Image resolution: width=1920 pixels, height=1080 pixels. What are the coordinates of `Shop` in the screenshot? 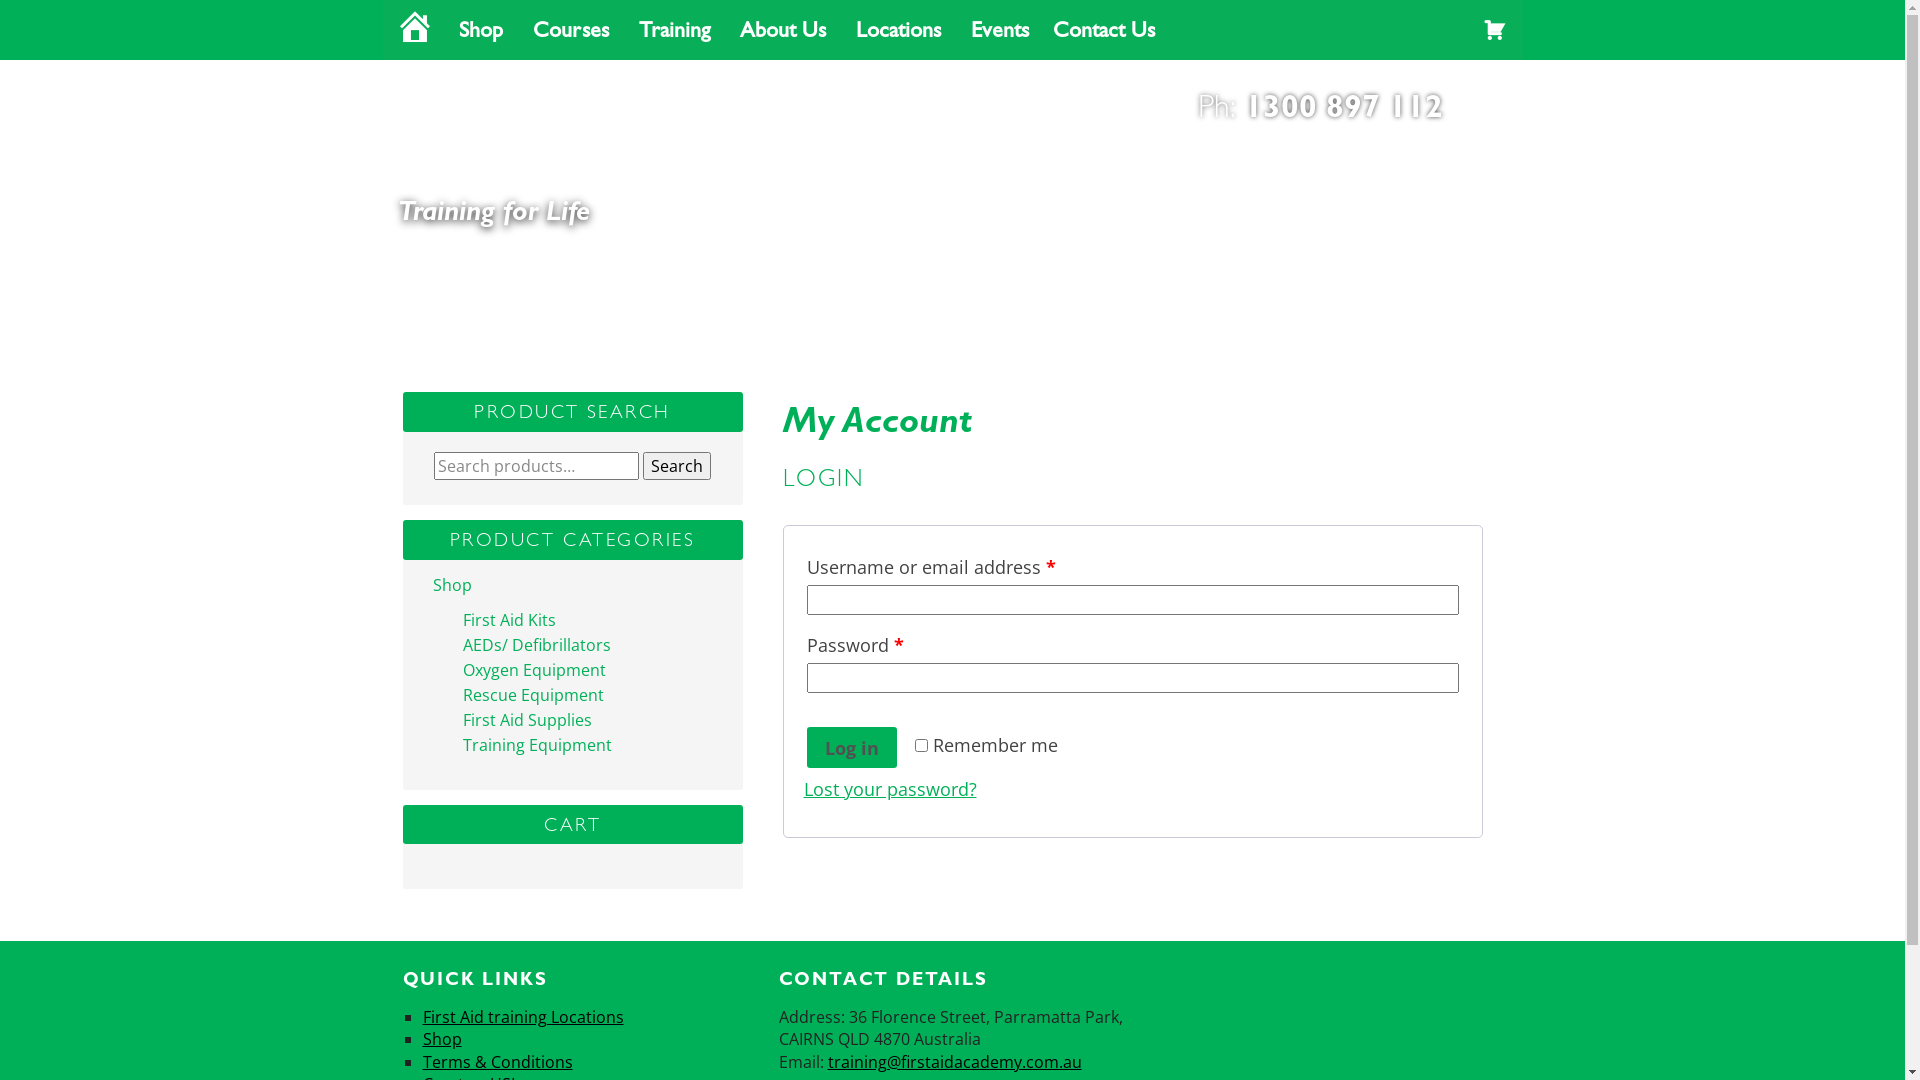 It's located at (442, 1039).